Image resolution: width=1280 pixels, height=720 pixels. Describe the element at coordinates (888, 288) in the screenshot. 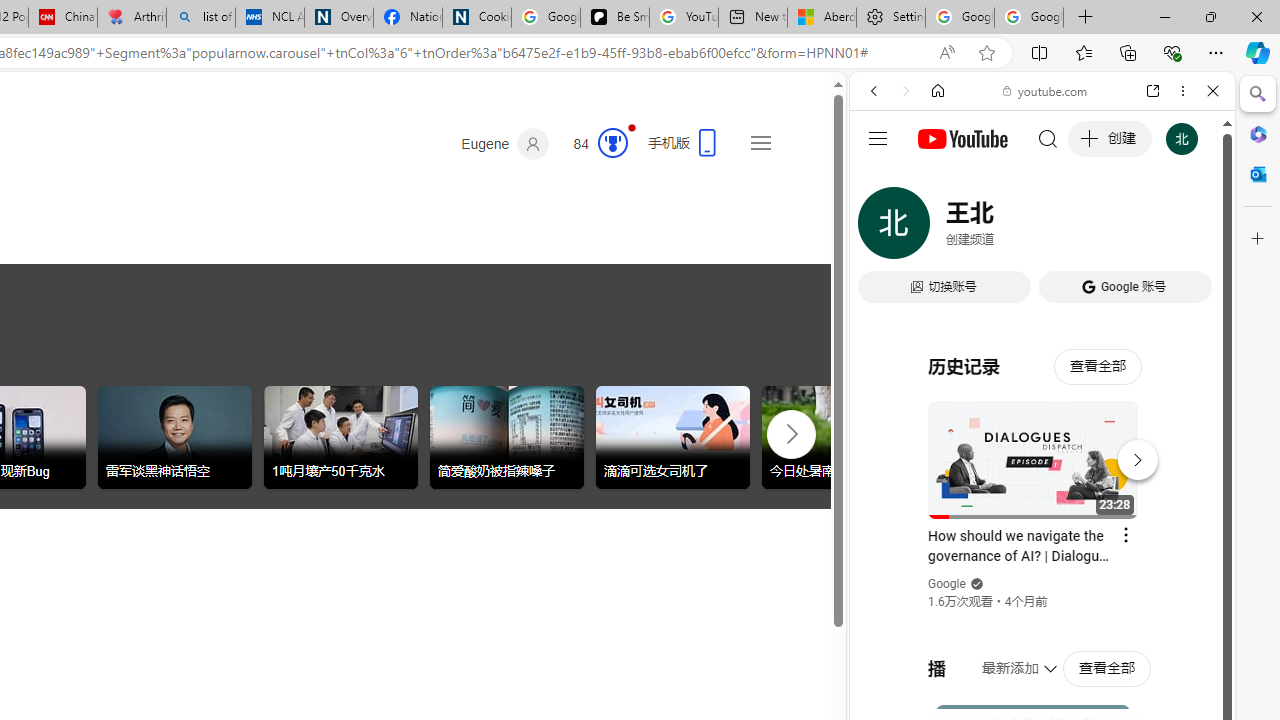

I see `Global web icon` at that location.